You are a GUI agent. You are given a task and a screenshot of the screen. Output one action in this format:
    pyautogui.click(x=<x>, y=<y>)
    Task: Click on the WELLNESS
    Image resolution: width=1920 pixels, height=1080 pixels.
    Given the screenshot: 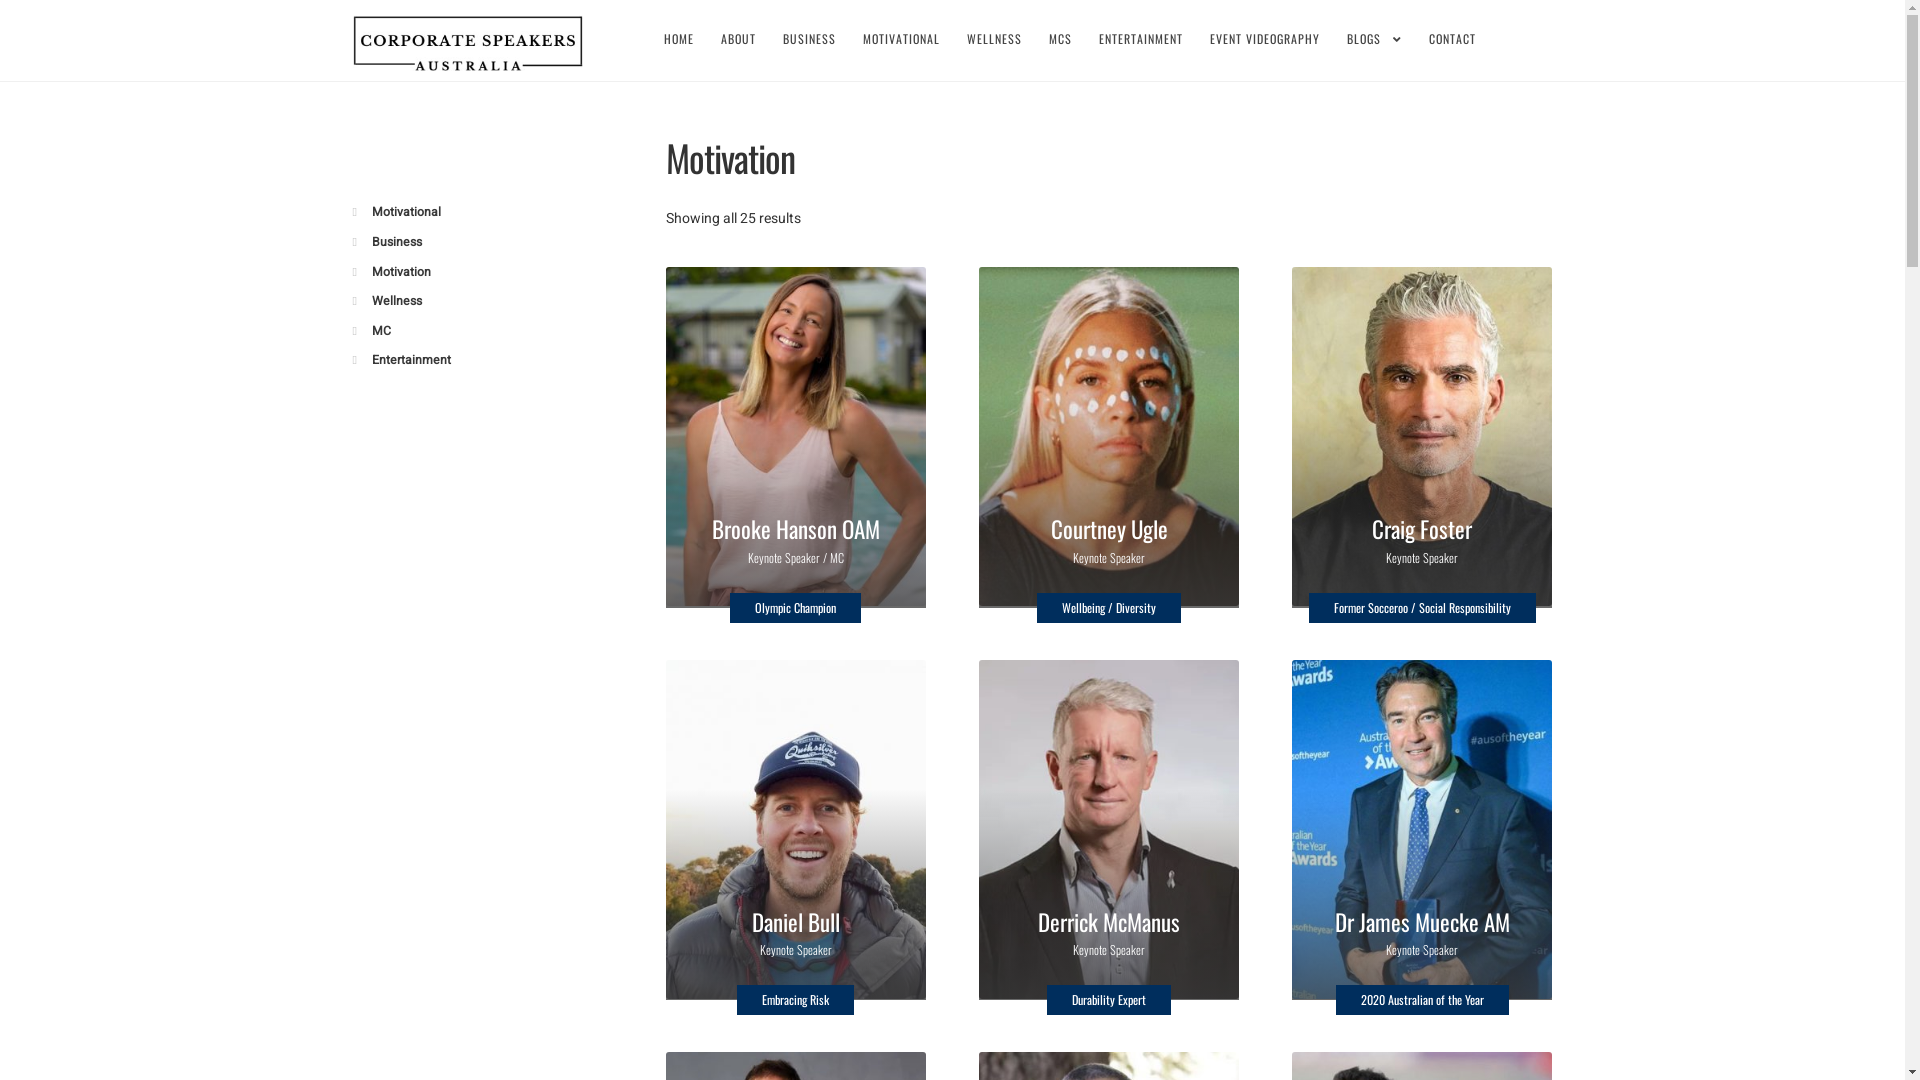 What is the action you would take?
    pyautogui.click(x=994, y=39)
    